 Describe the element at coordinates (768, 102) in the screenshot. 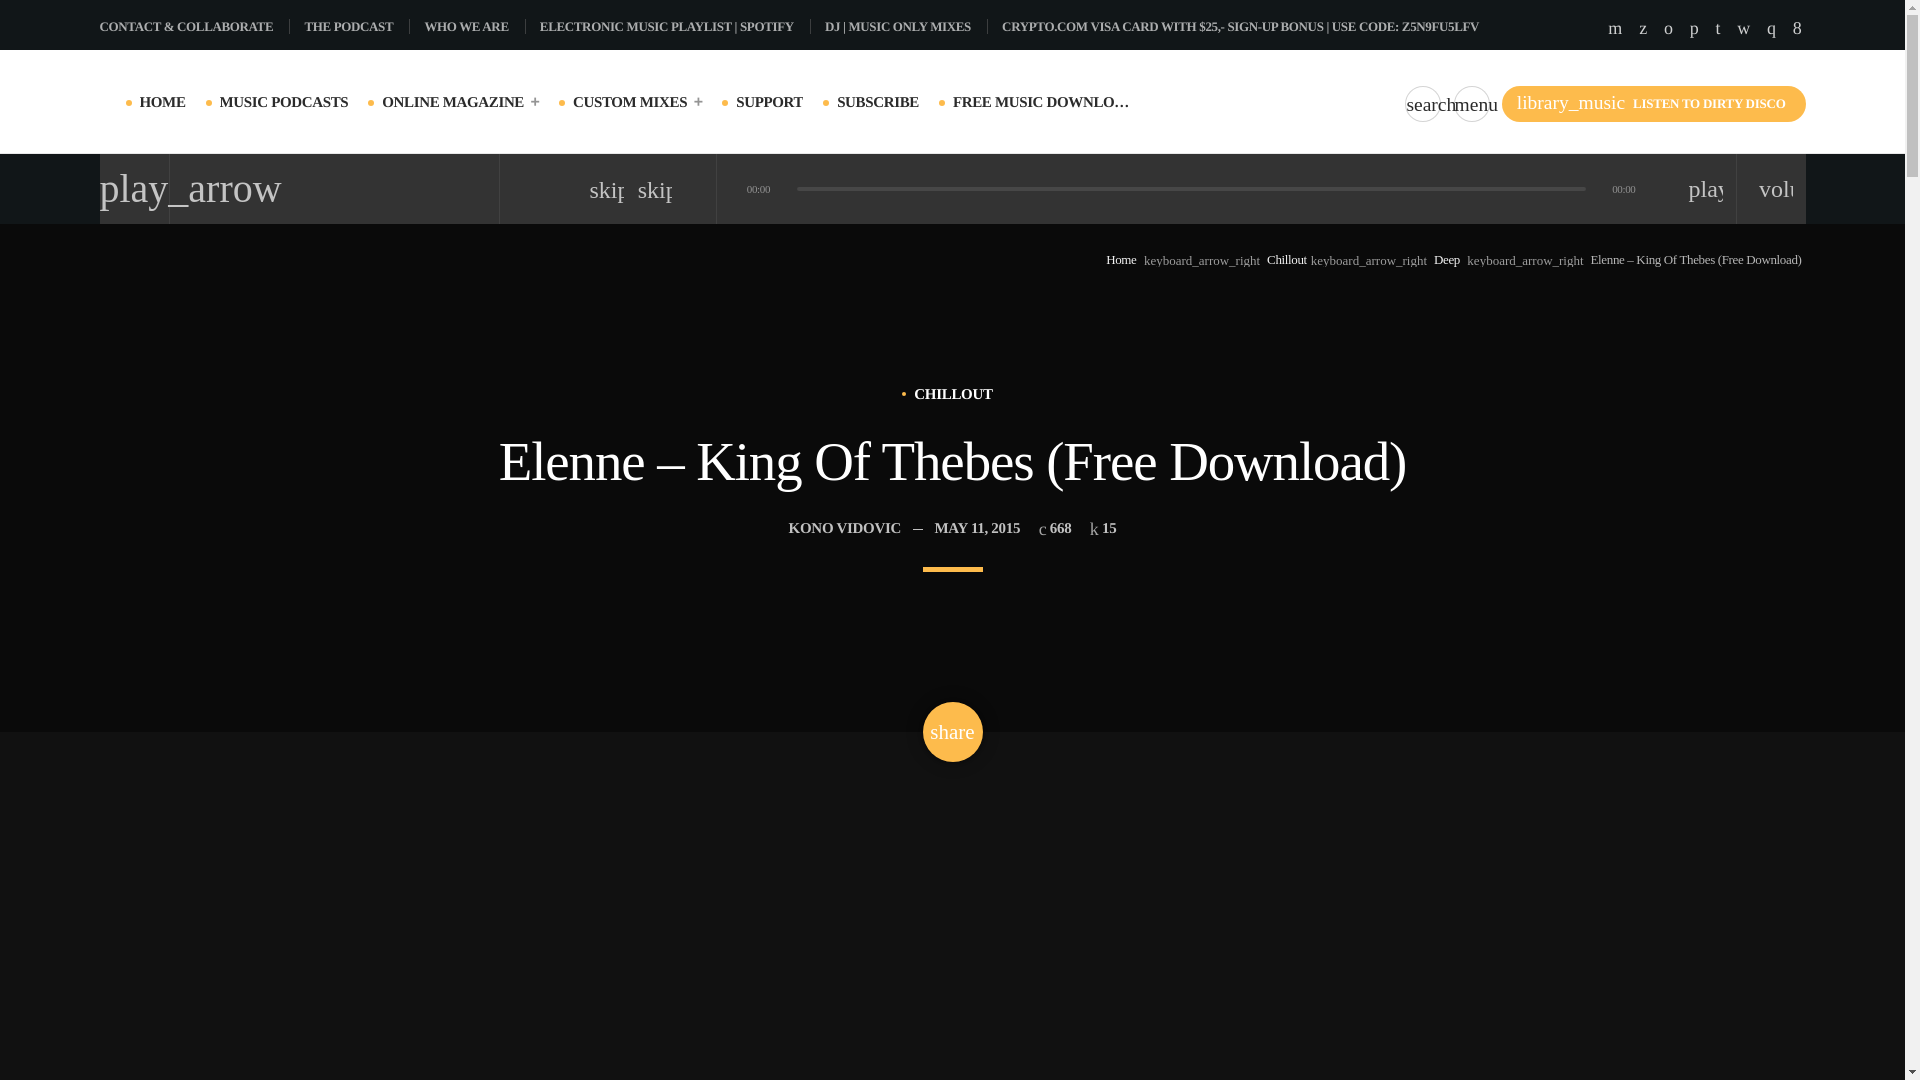

I see `SUPPORT` at that location.